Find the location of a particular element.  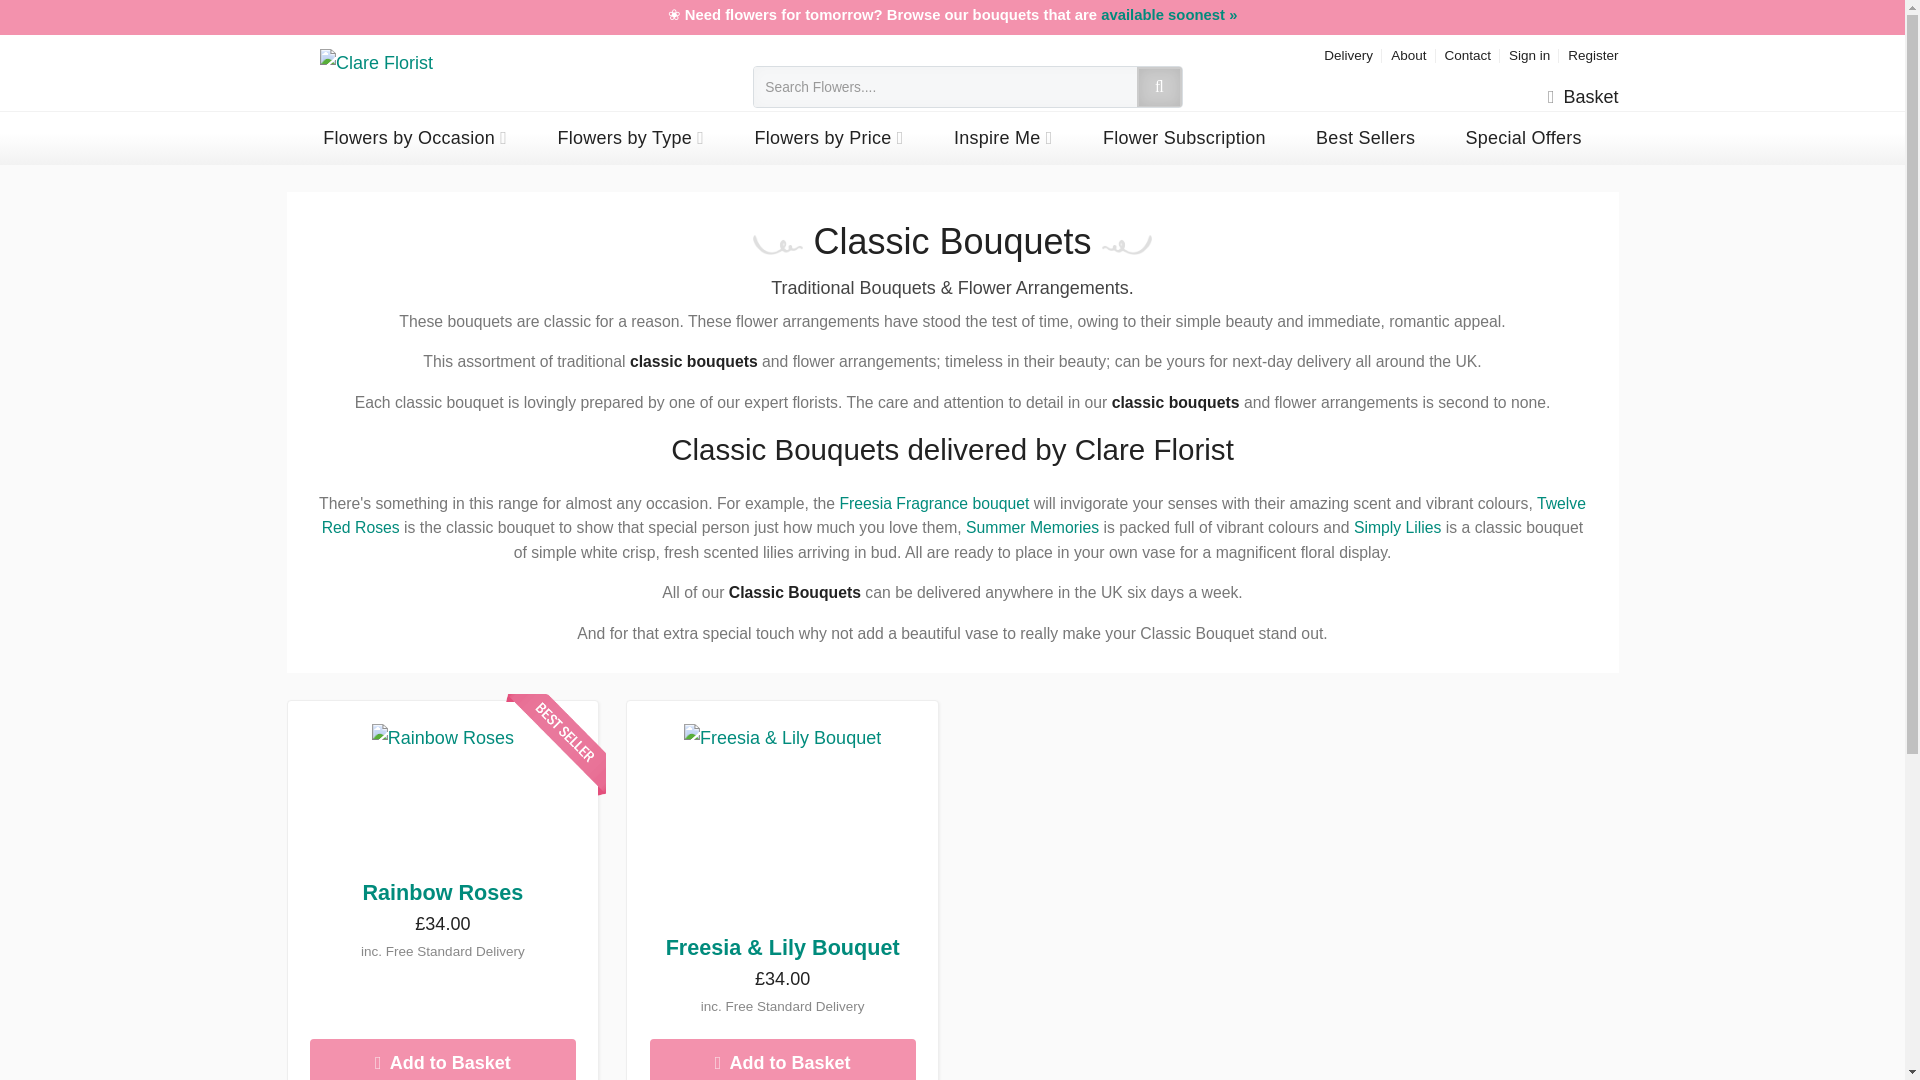

Flowers by Occasion is located at coordinates (416, 138).